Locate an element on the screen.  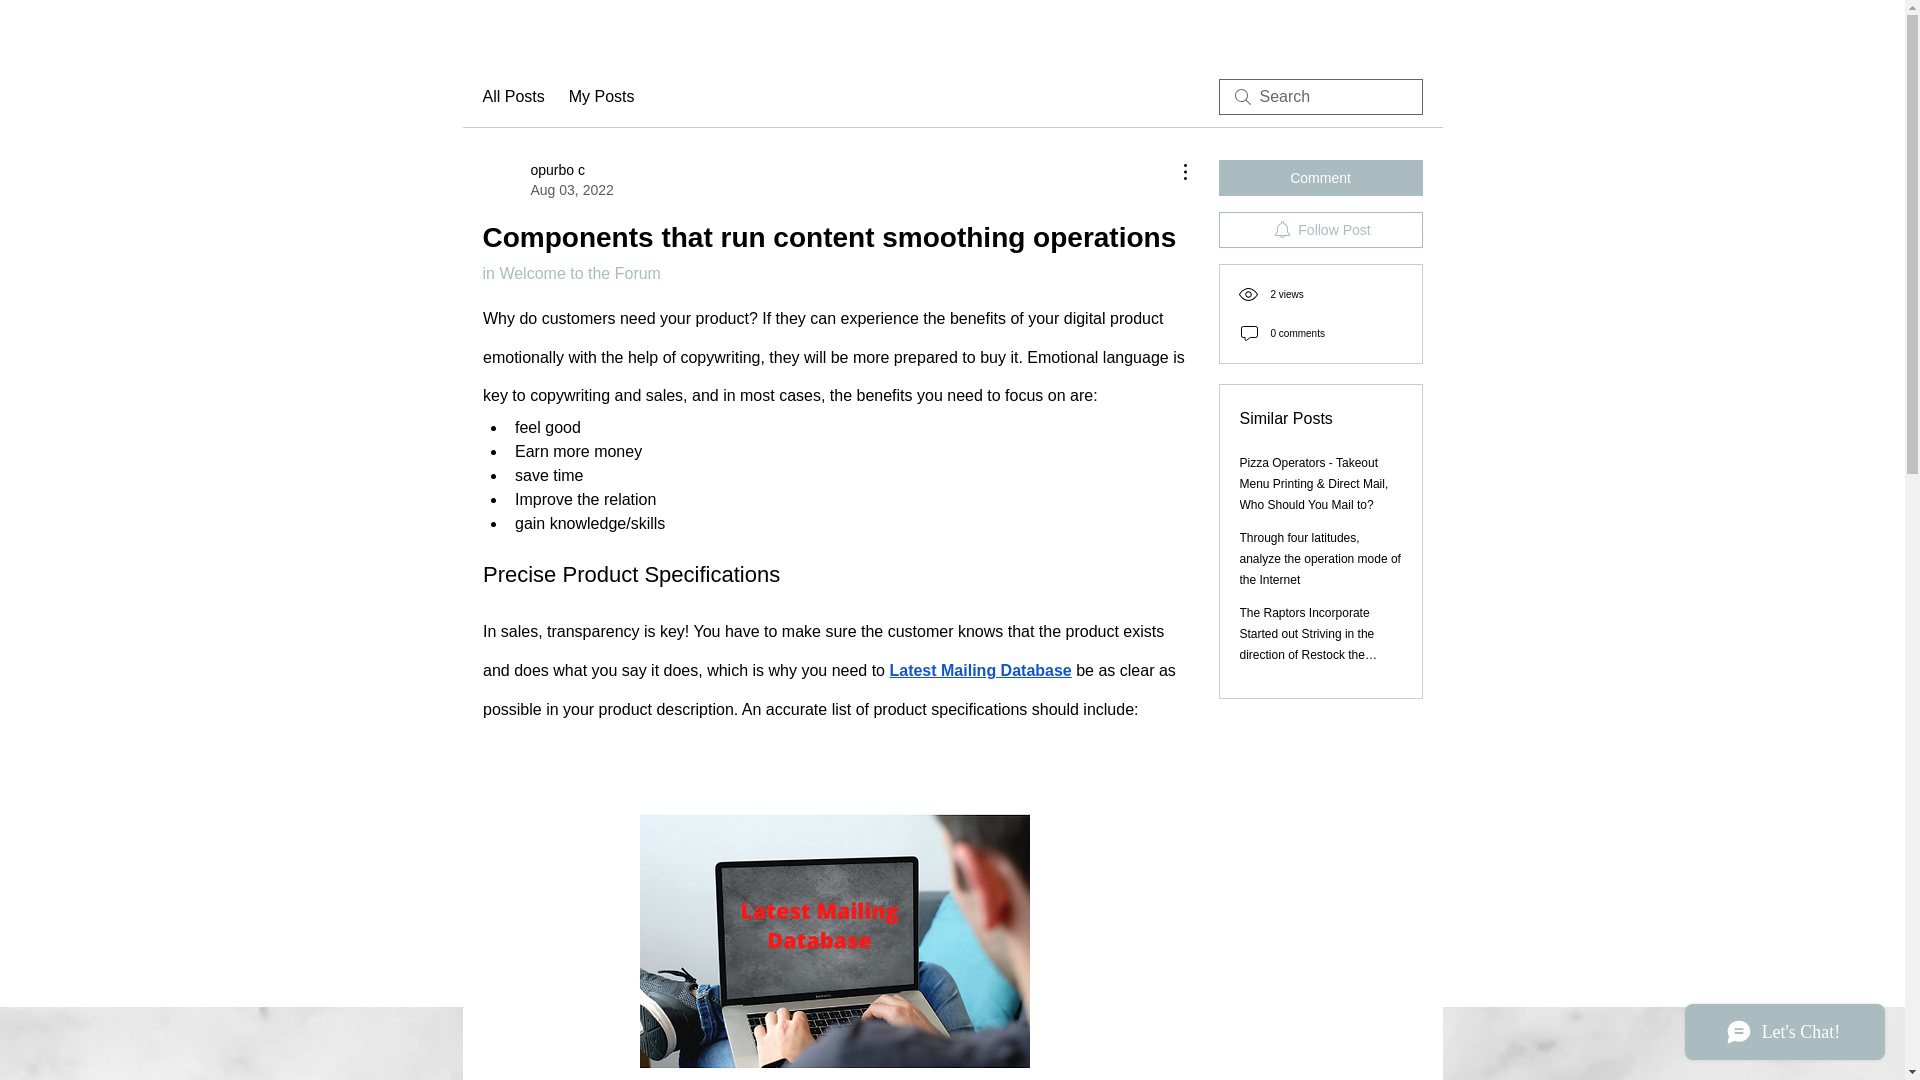
All Posts is located at coordinates (1320, 177).